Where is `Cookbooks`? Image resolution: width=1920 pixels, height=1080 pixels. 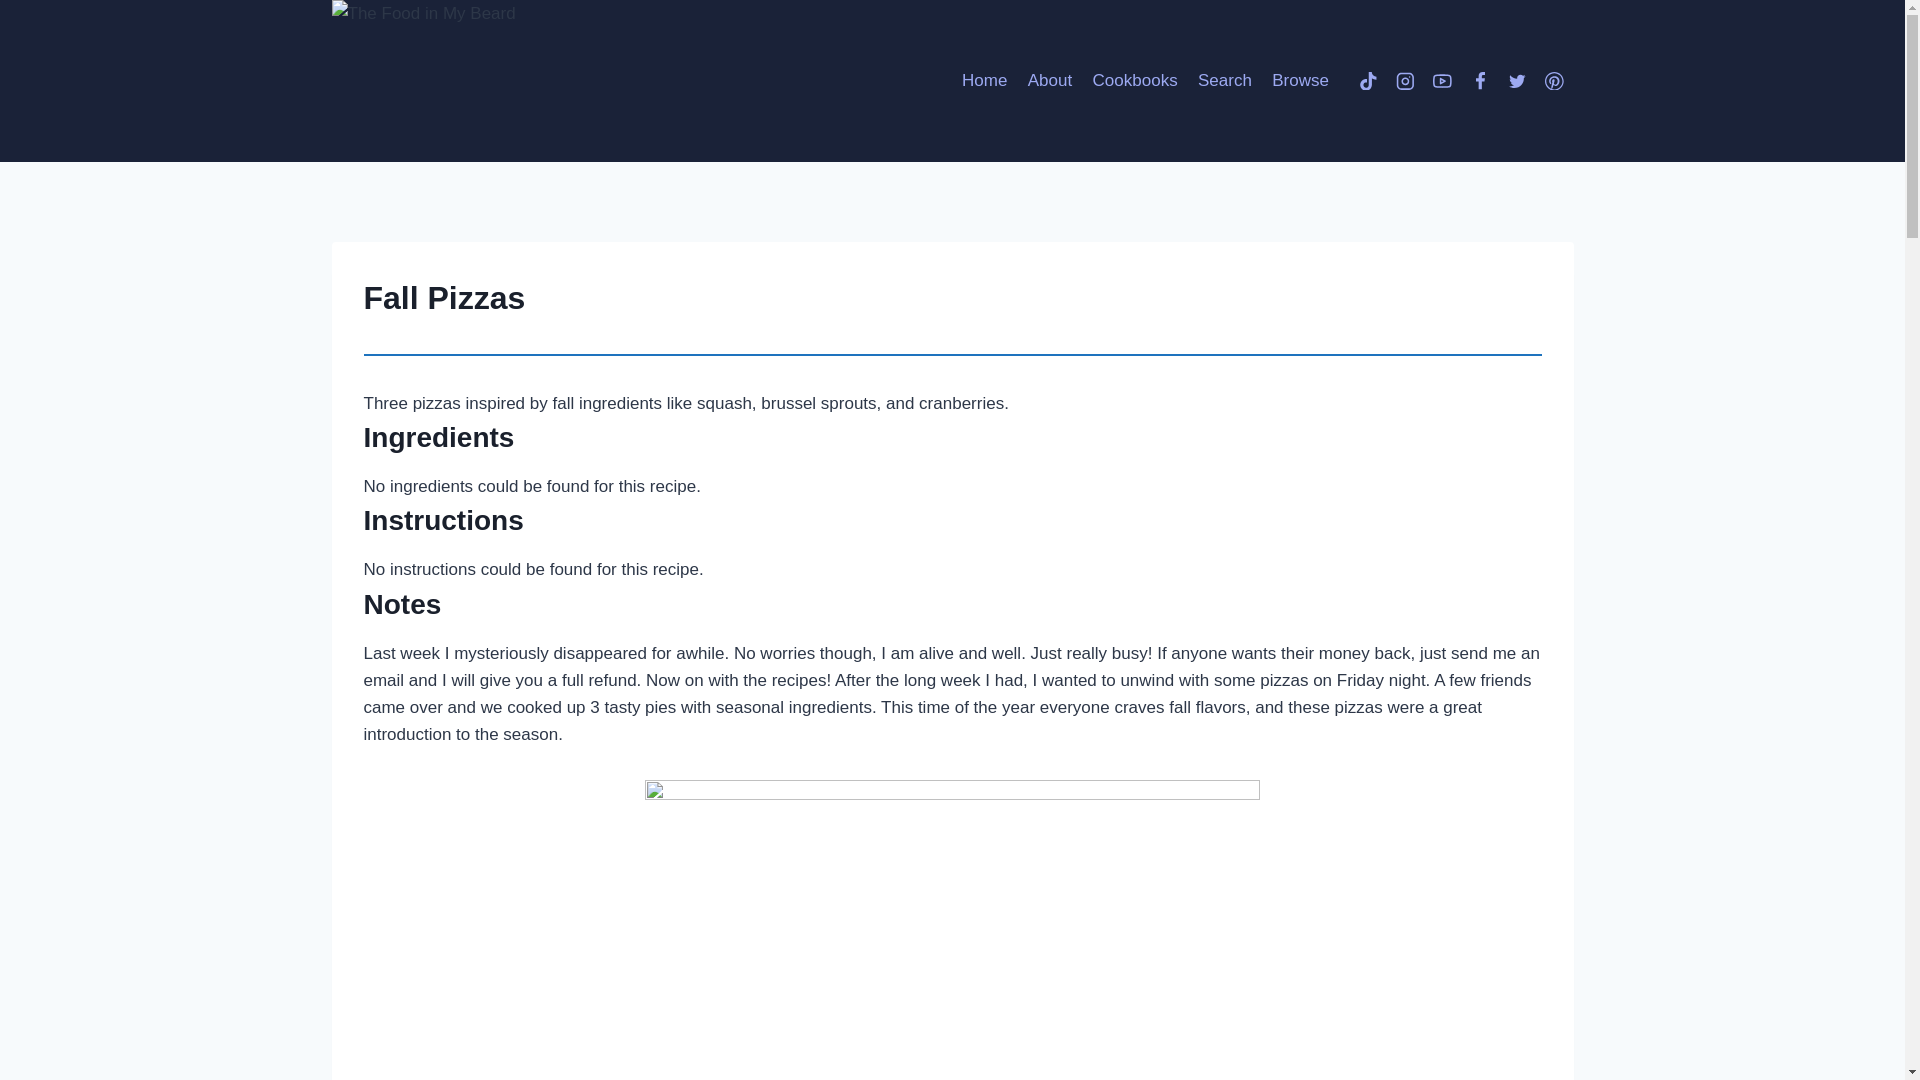
Cookbooks is located at coordinates (1134, 80).